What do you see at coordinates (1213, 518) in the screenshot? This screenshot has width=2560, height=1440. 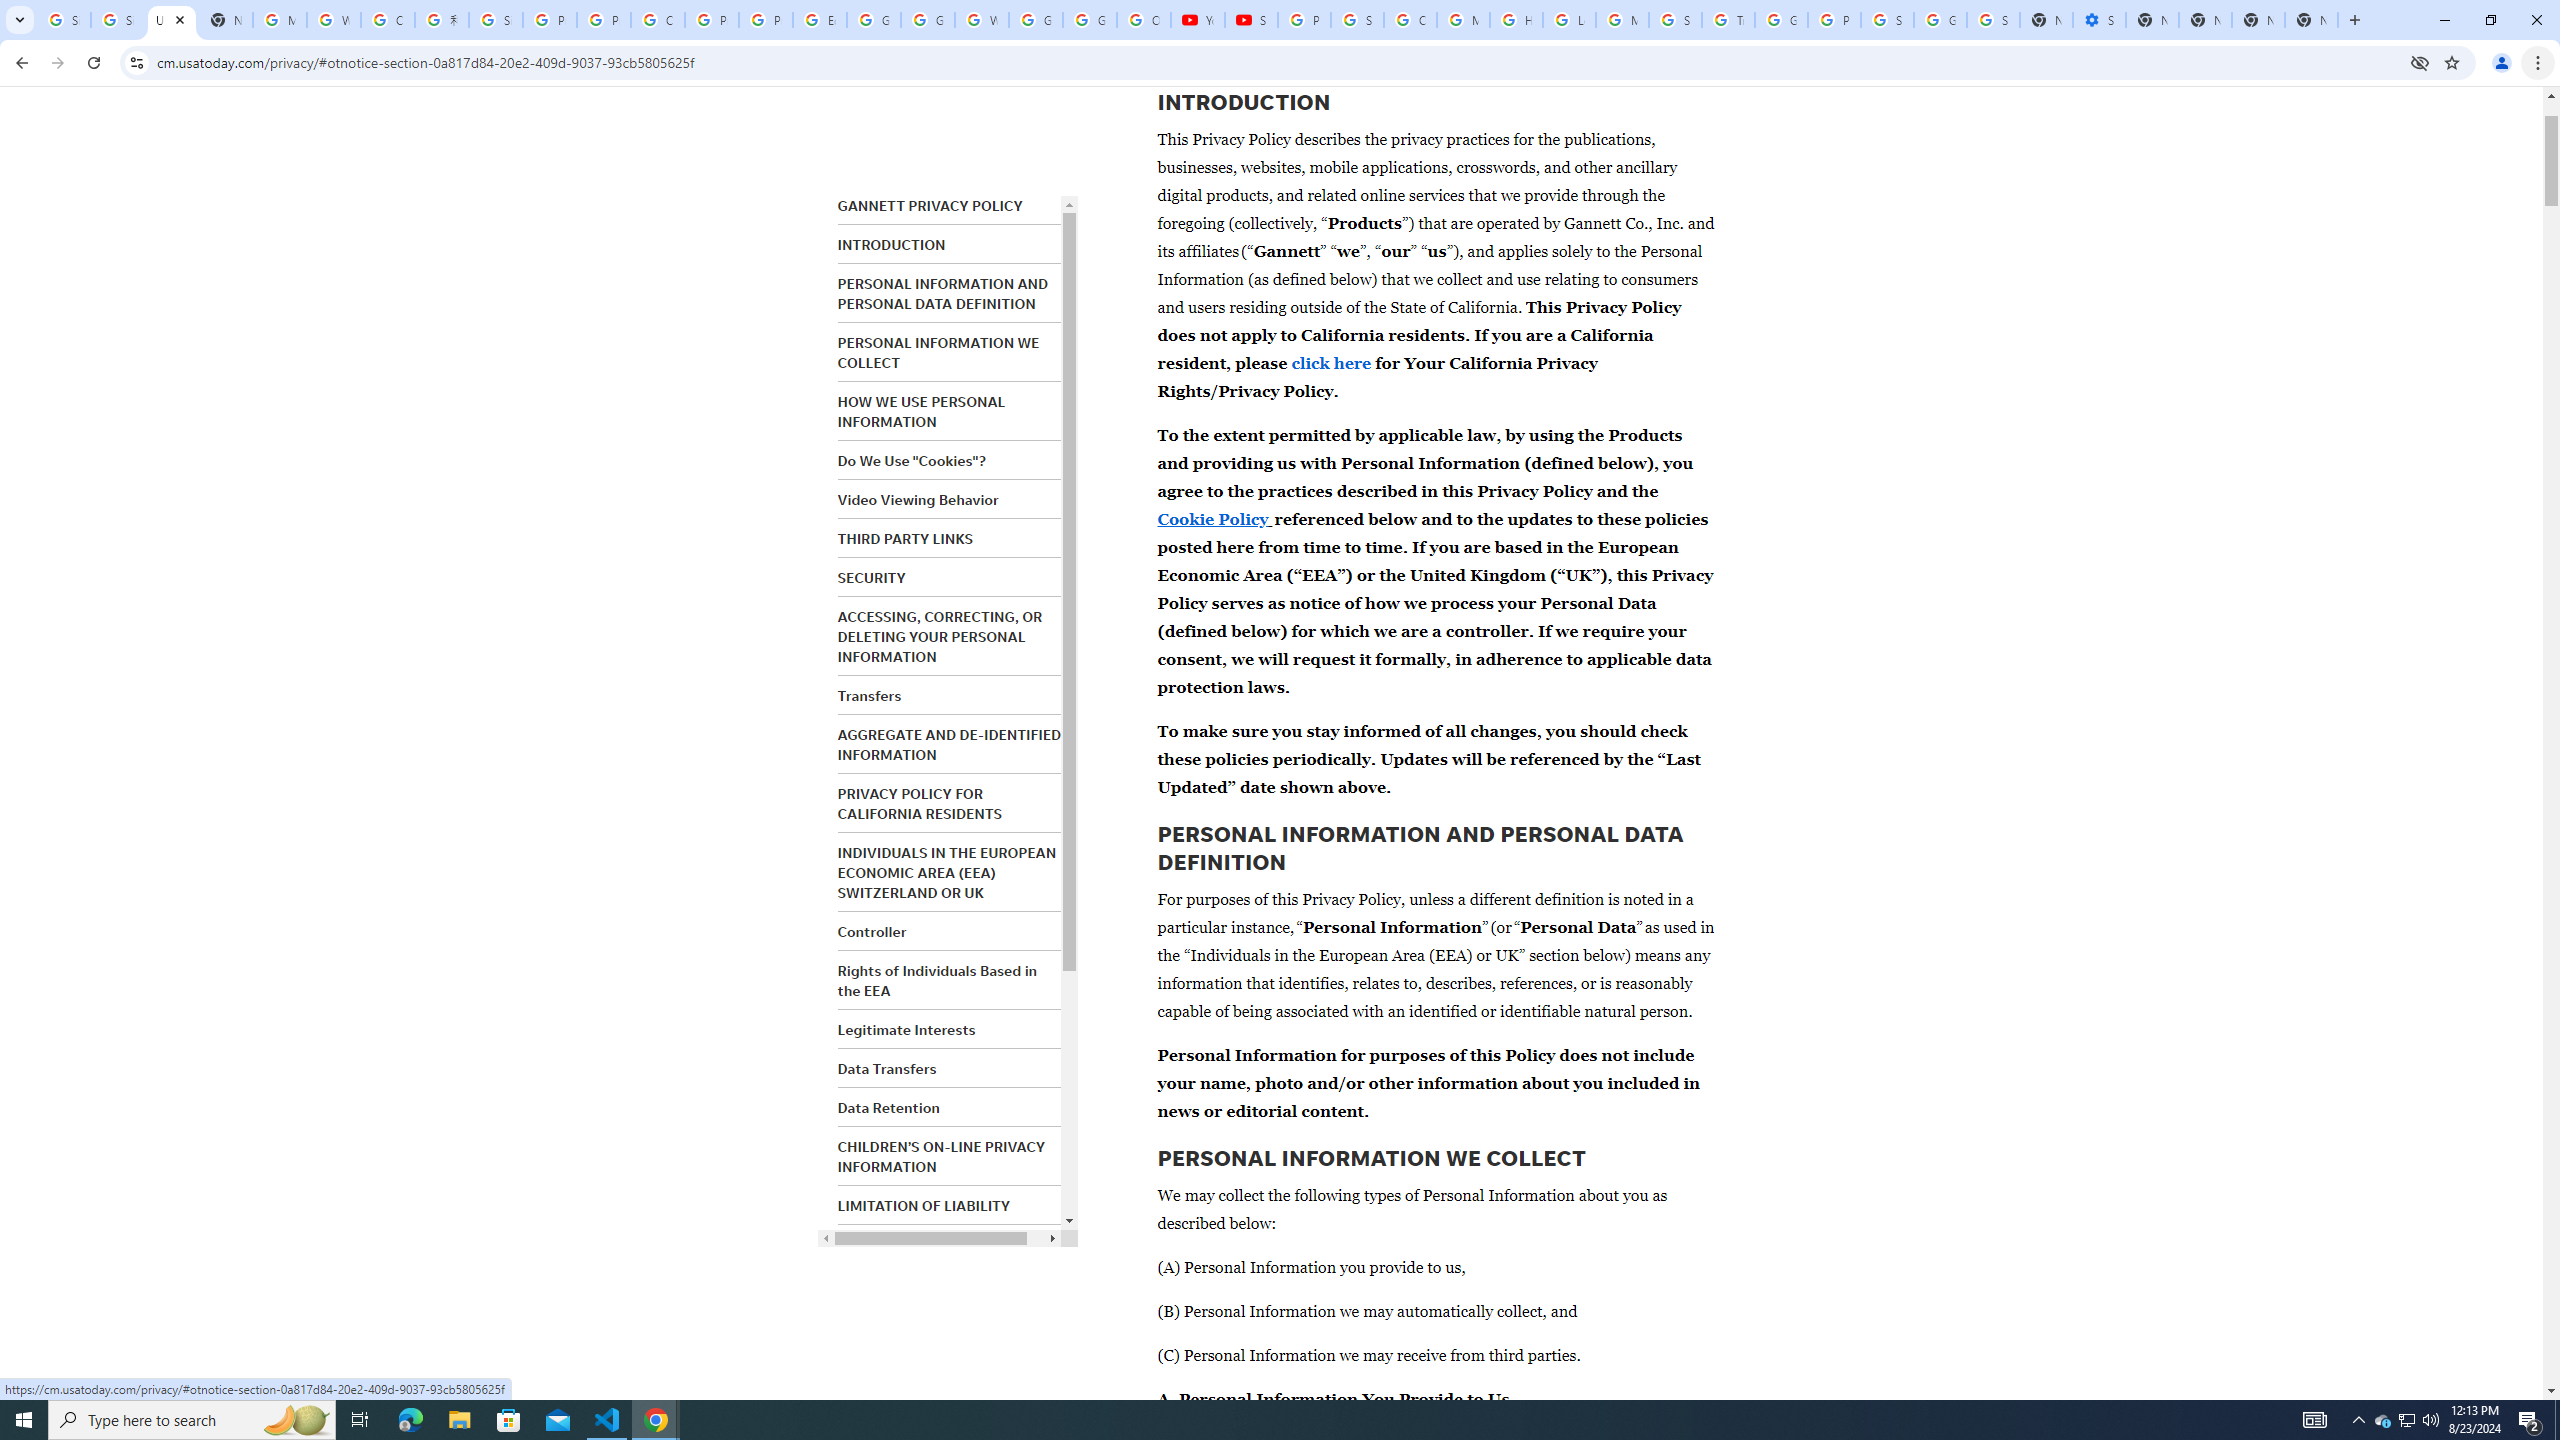 I see `Cookie Policy` at bounding box center [1213, 518].